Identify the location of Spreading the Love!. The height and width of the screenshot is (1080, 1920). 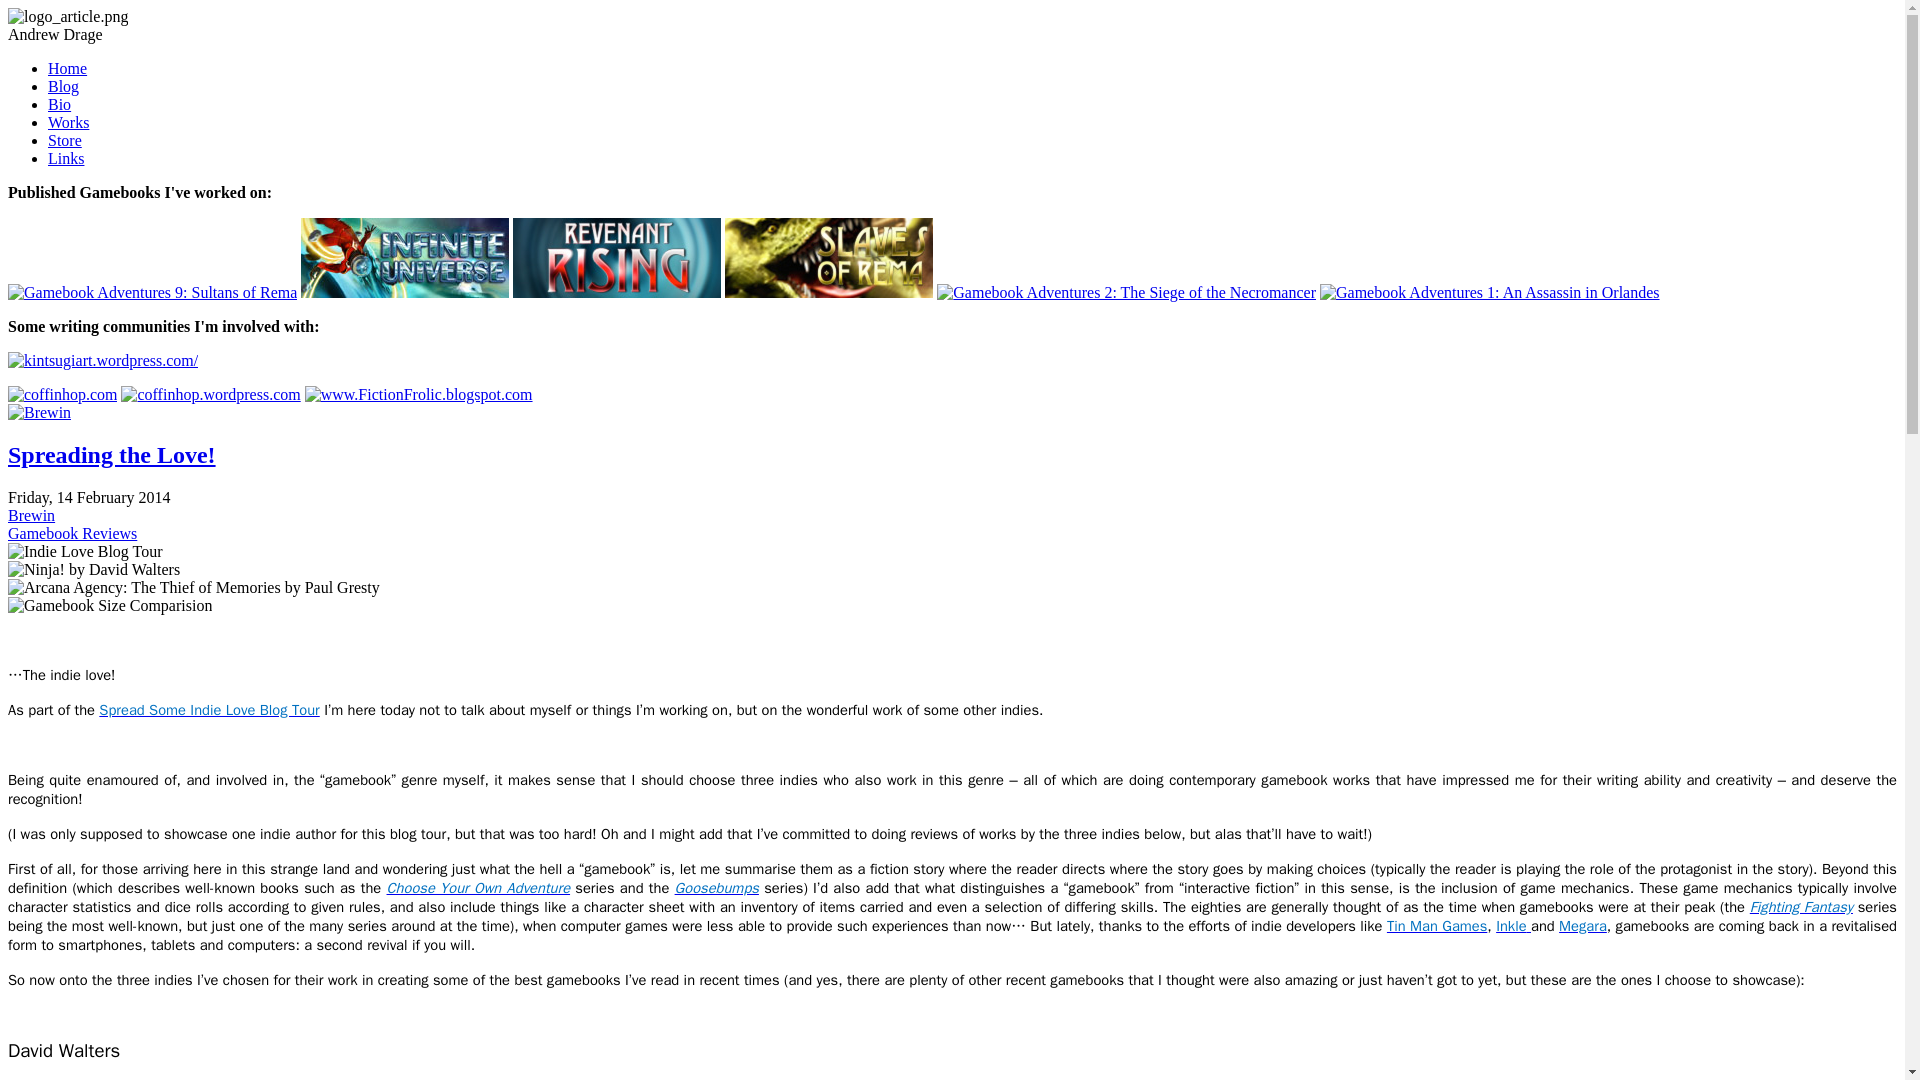
(111, 454).